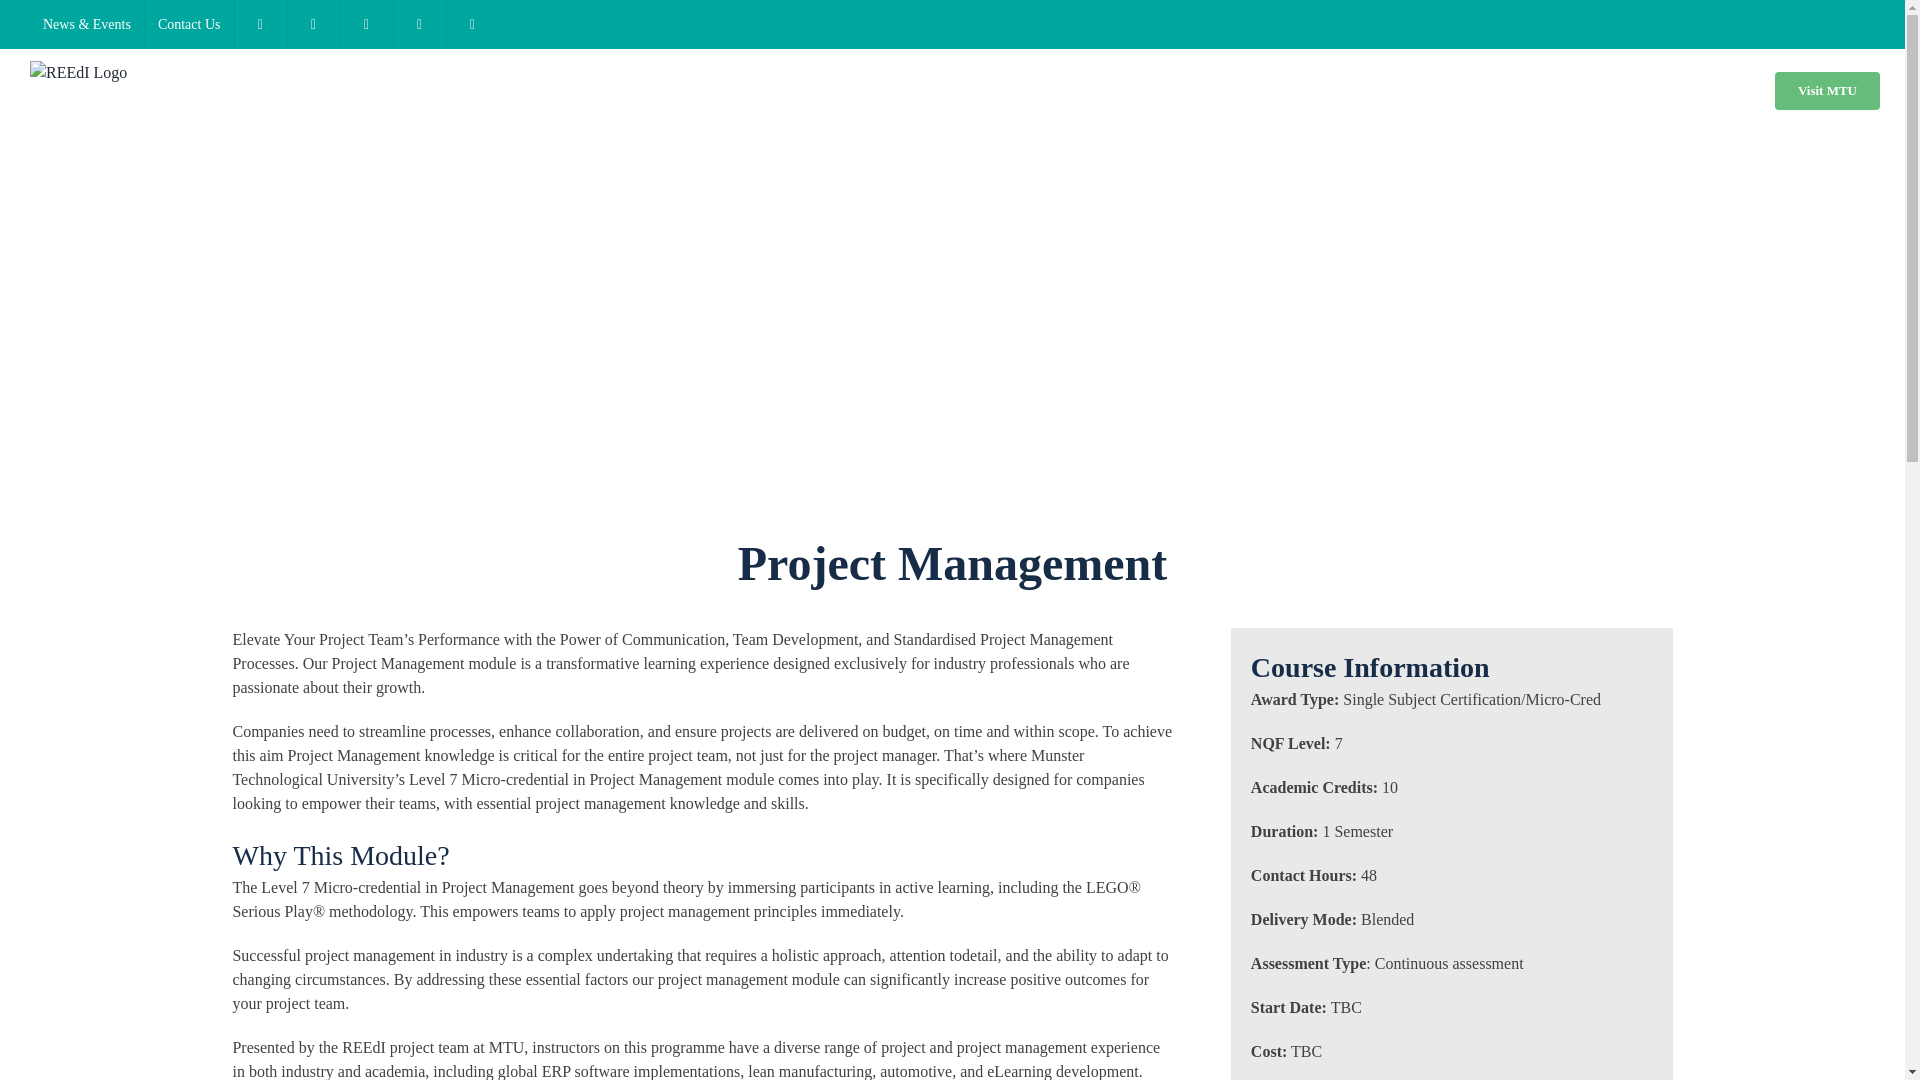 Image resolution: width=1920 pixels, height=1080 pixels. I want to click on Career Pathways, so click(1612, 90).